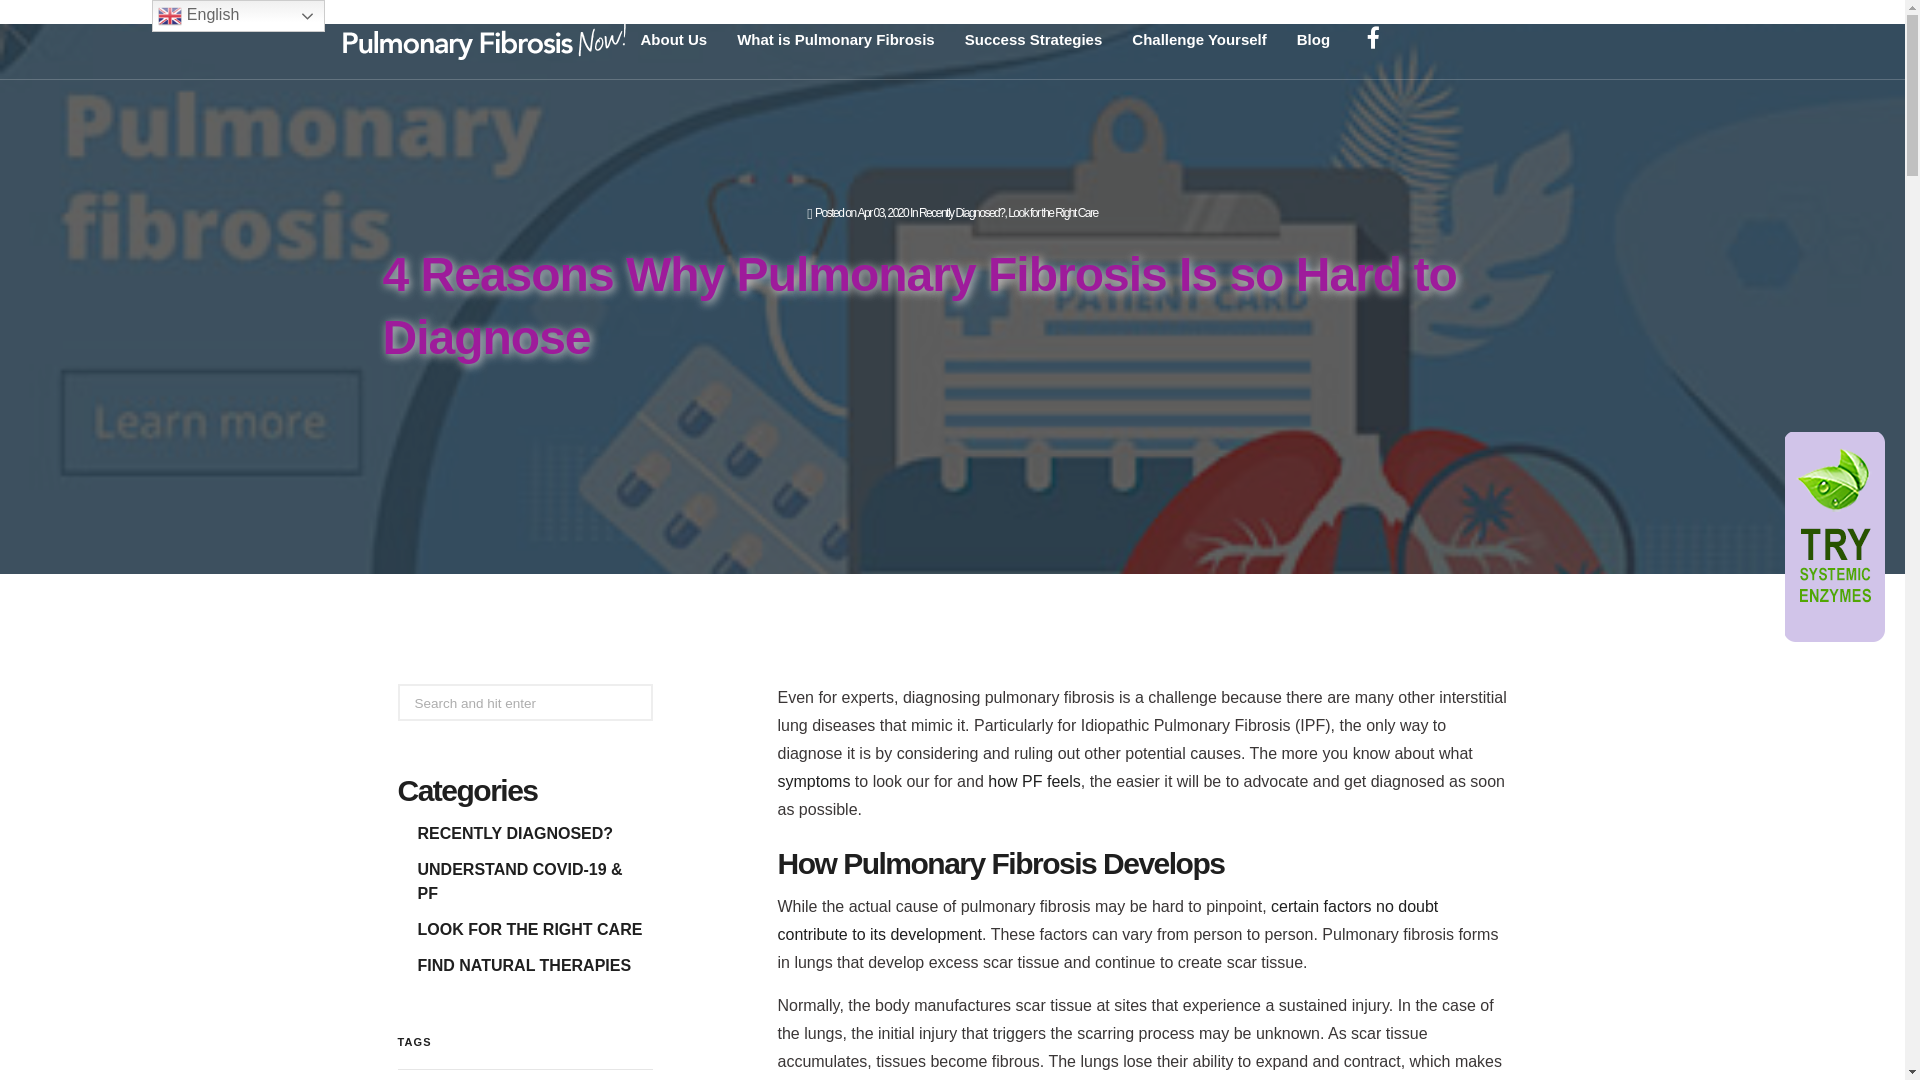  What do you see at coordinates (524, 965) in the screenshot?
I see `FIND NATURAL THERAPIES` at bounding box center [524, 965].